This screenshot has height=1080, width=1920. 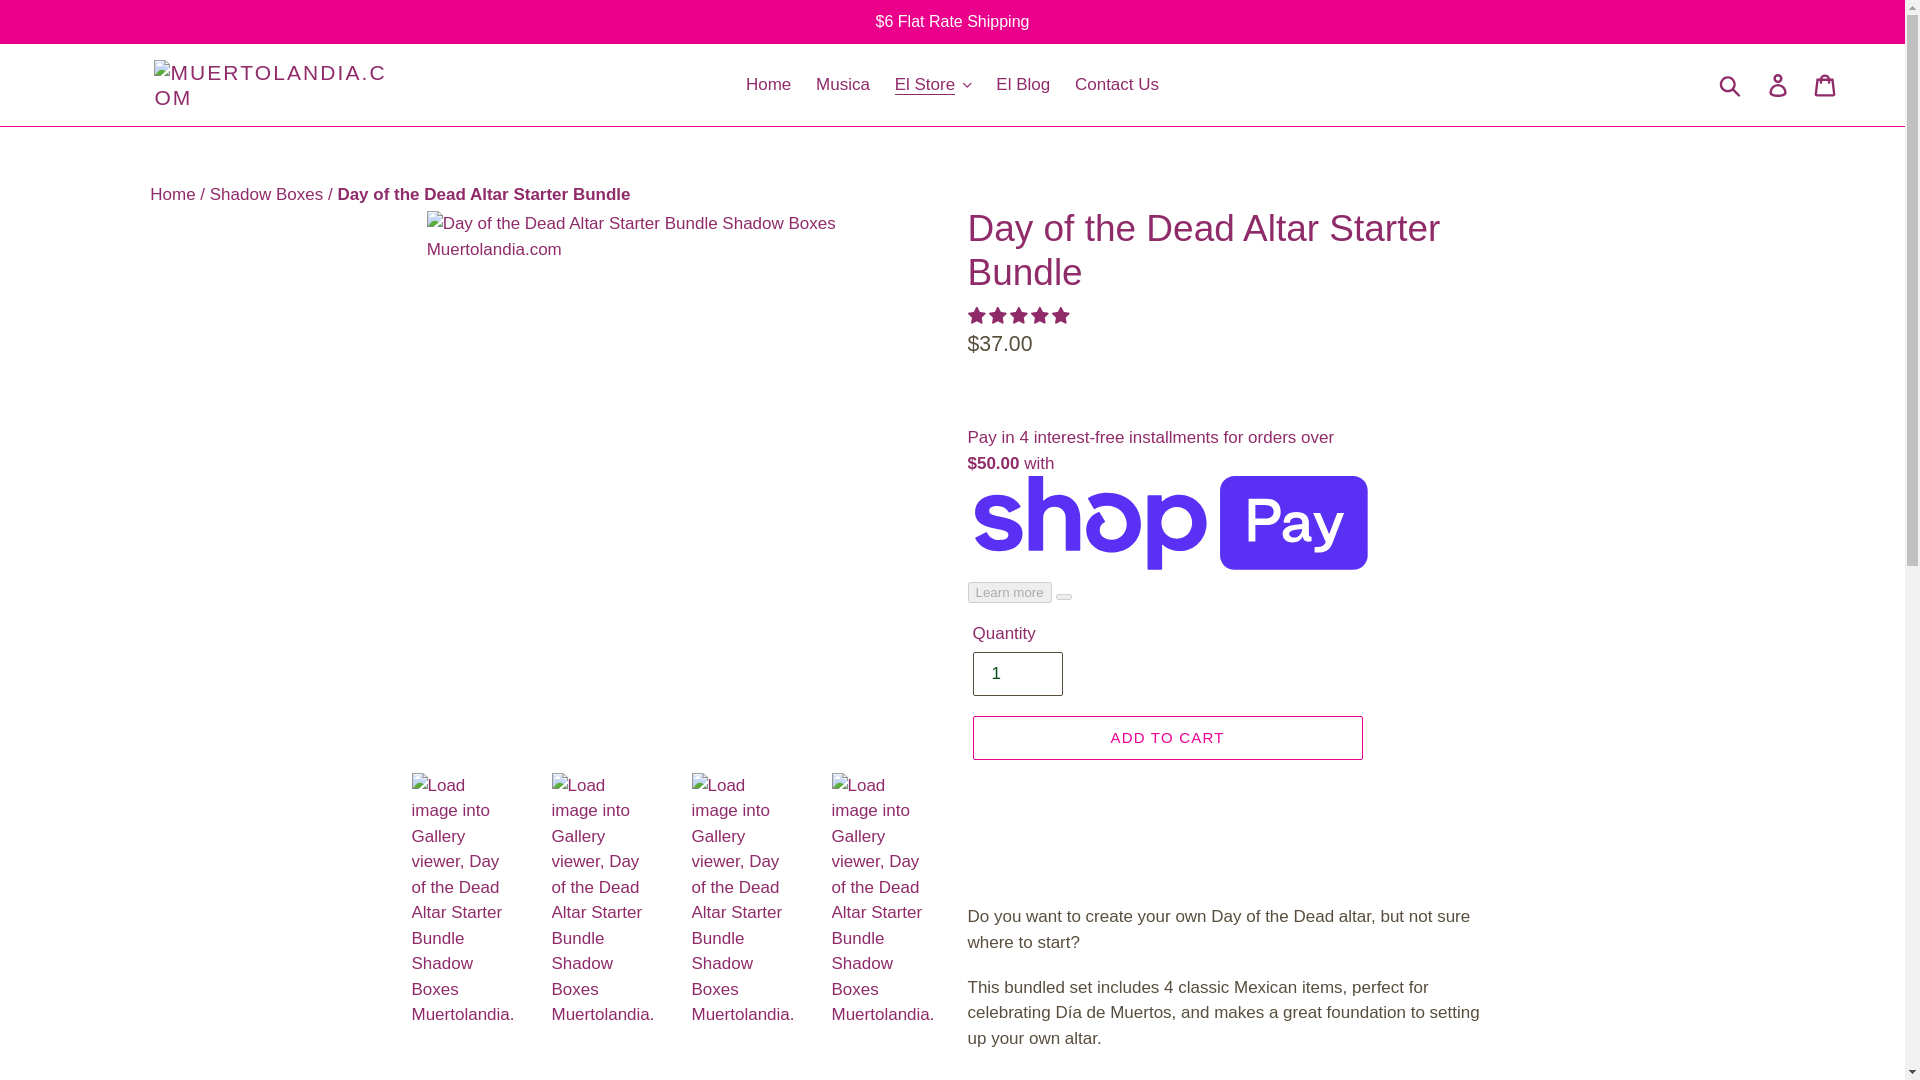 I want to click on Musica, so click(x=842, y=85).